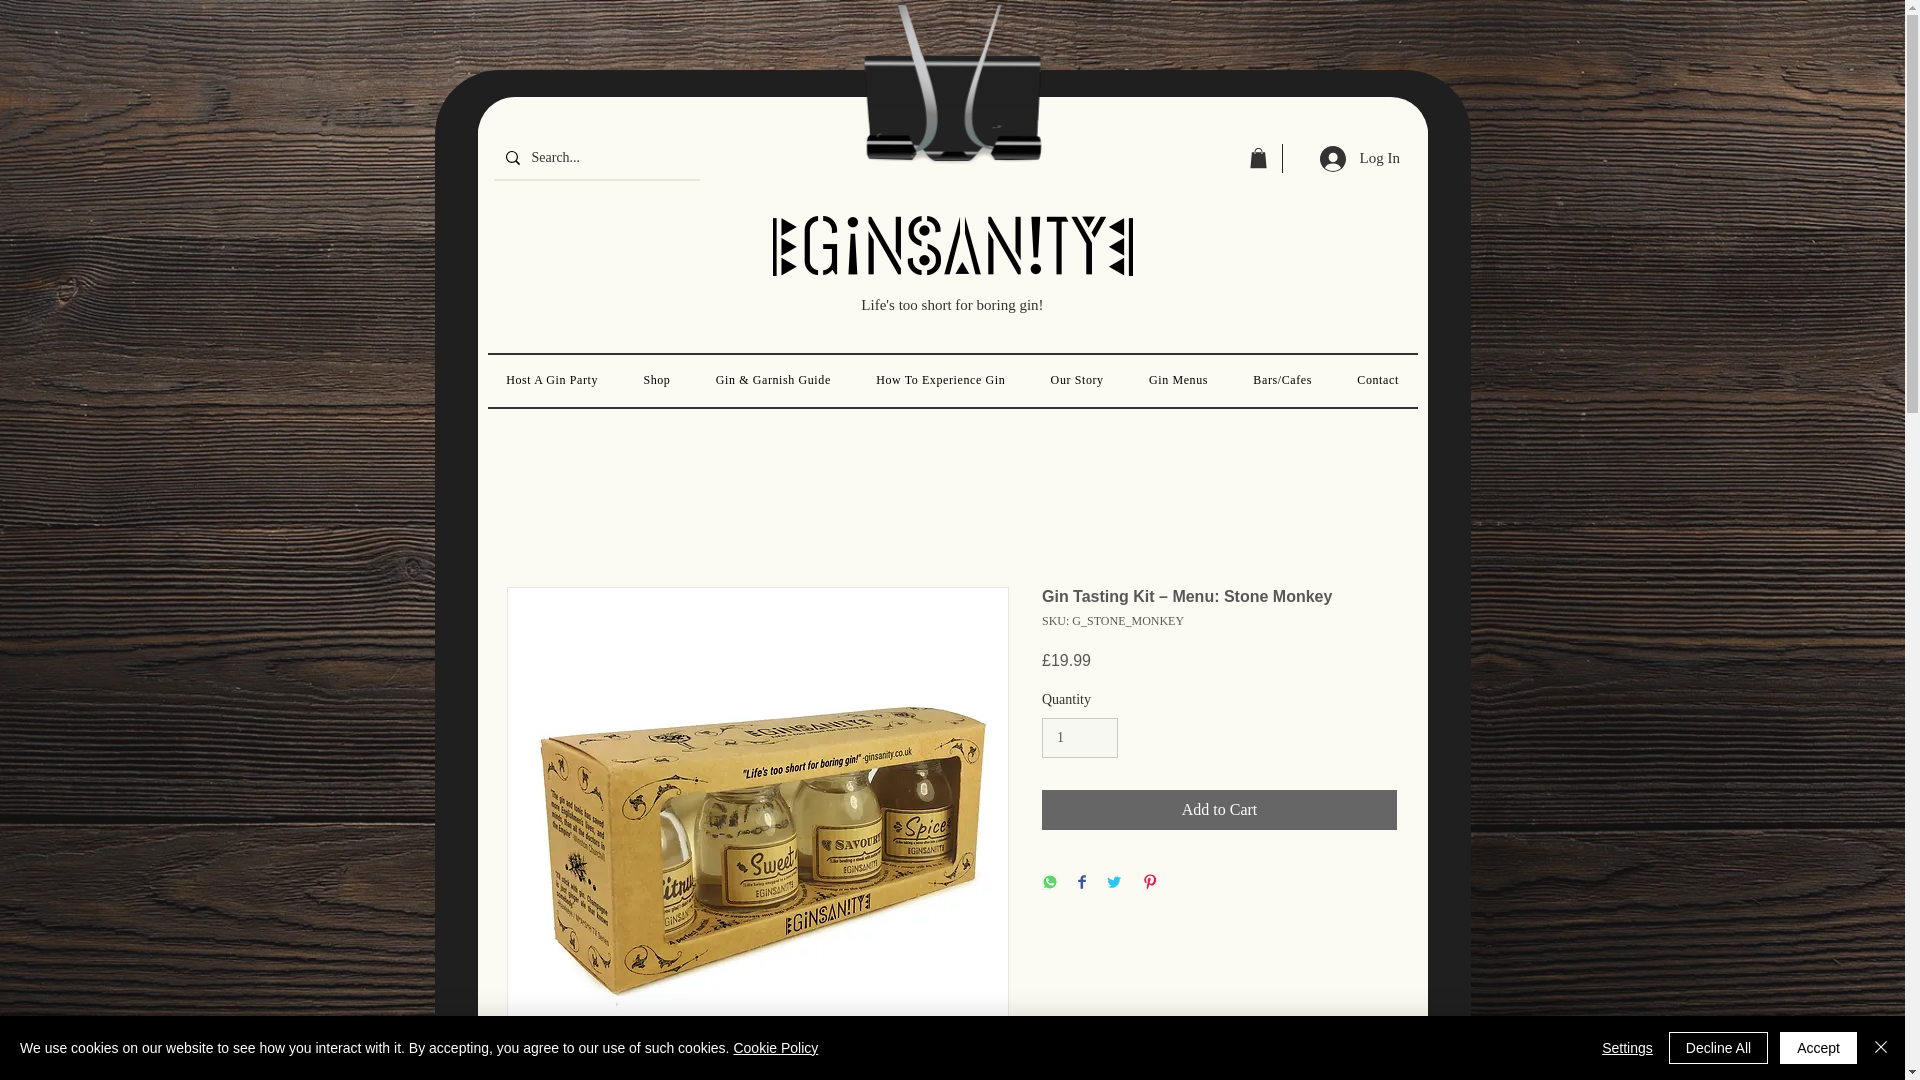 Image resolution: width=1920 pixels, height=1080 pixels. What do you see at coordinates (1076, 380) in the screenshot?
I see `Our Story` at bounding box center [1076, 380].